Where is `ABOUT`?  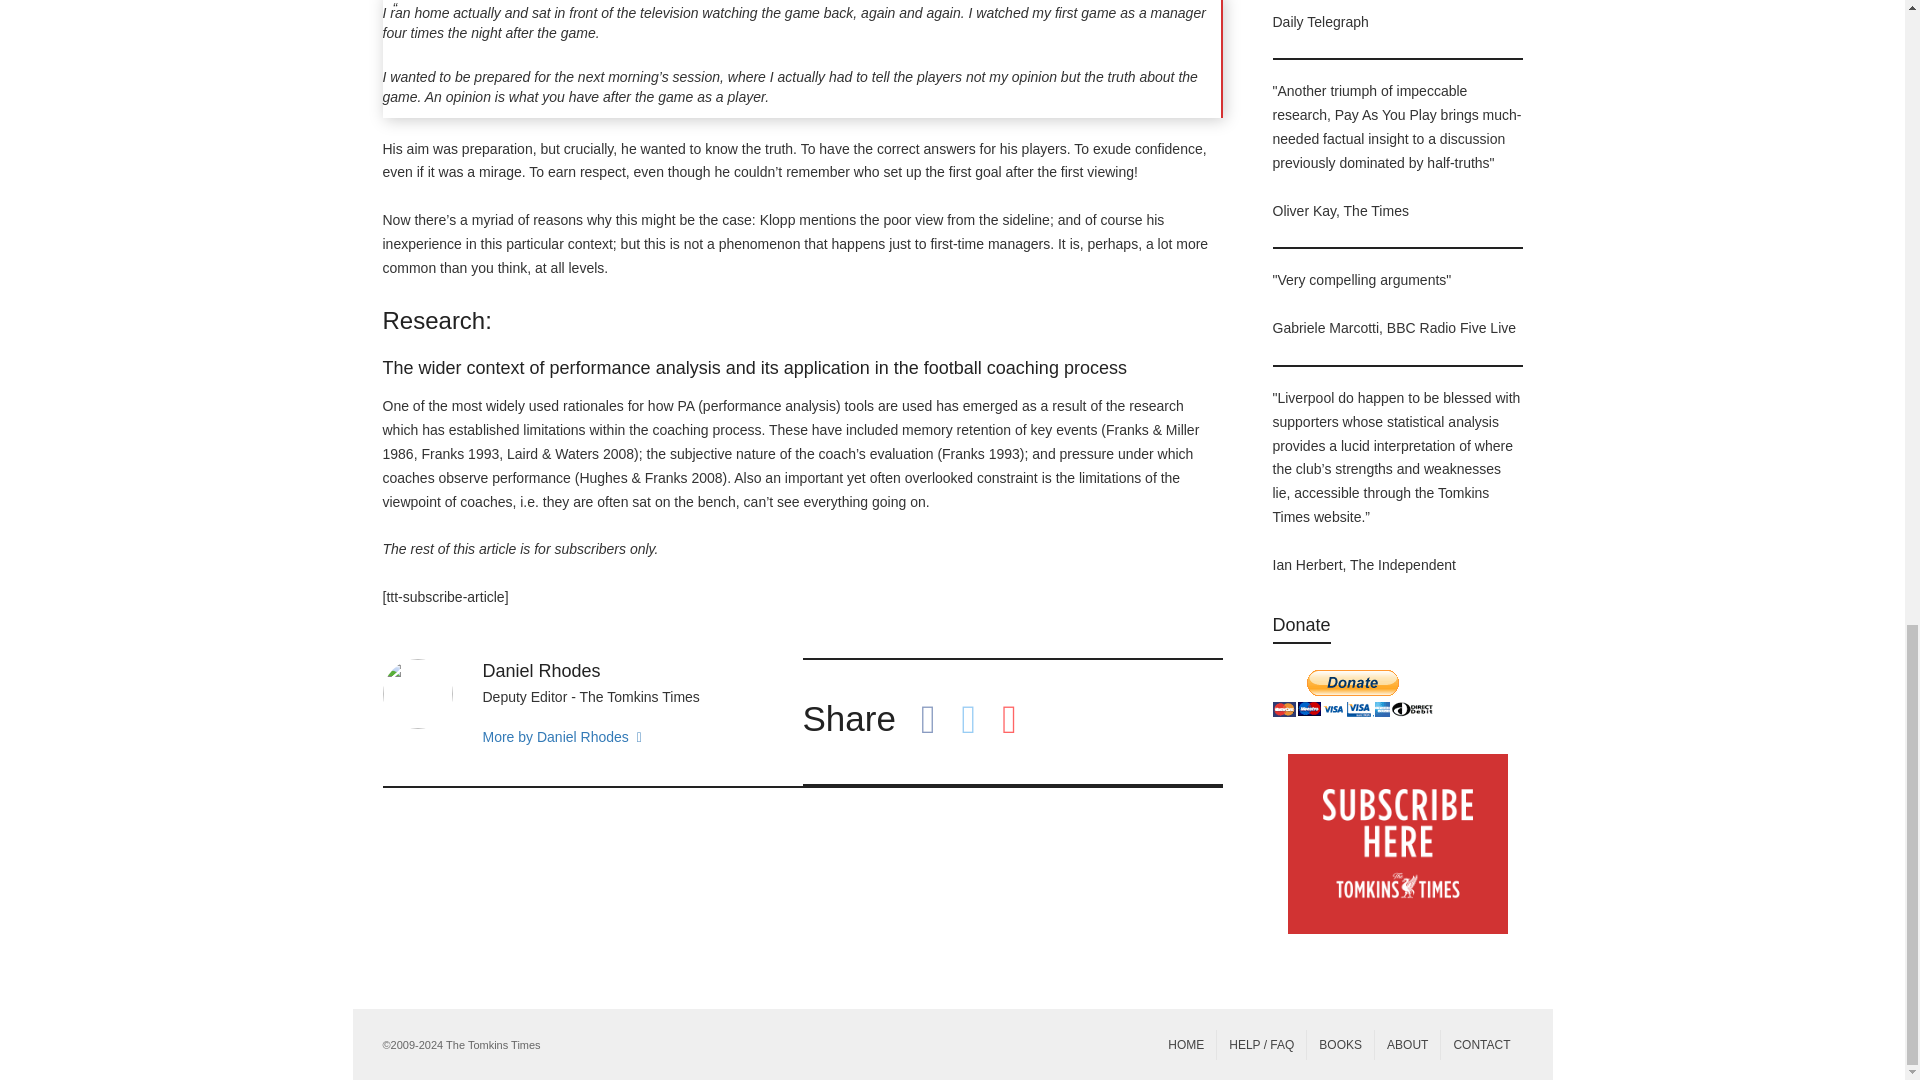 ABOUT is located at coordinates (1407, 1044).